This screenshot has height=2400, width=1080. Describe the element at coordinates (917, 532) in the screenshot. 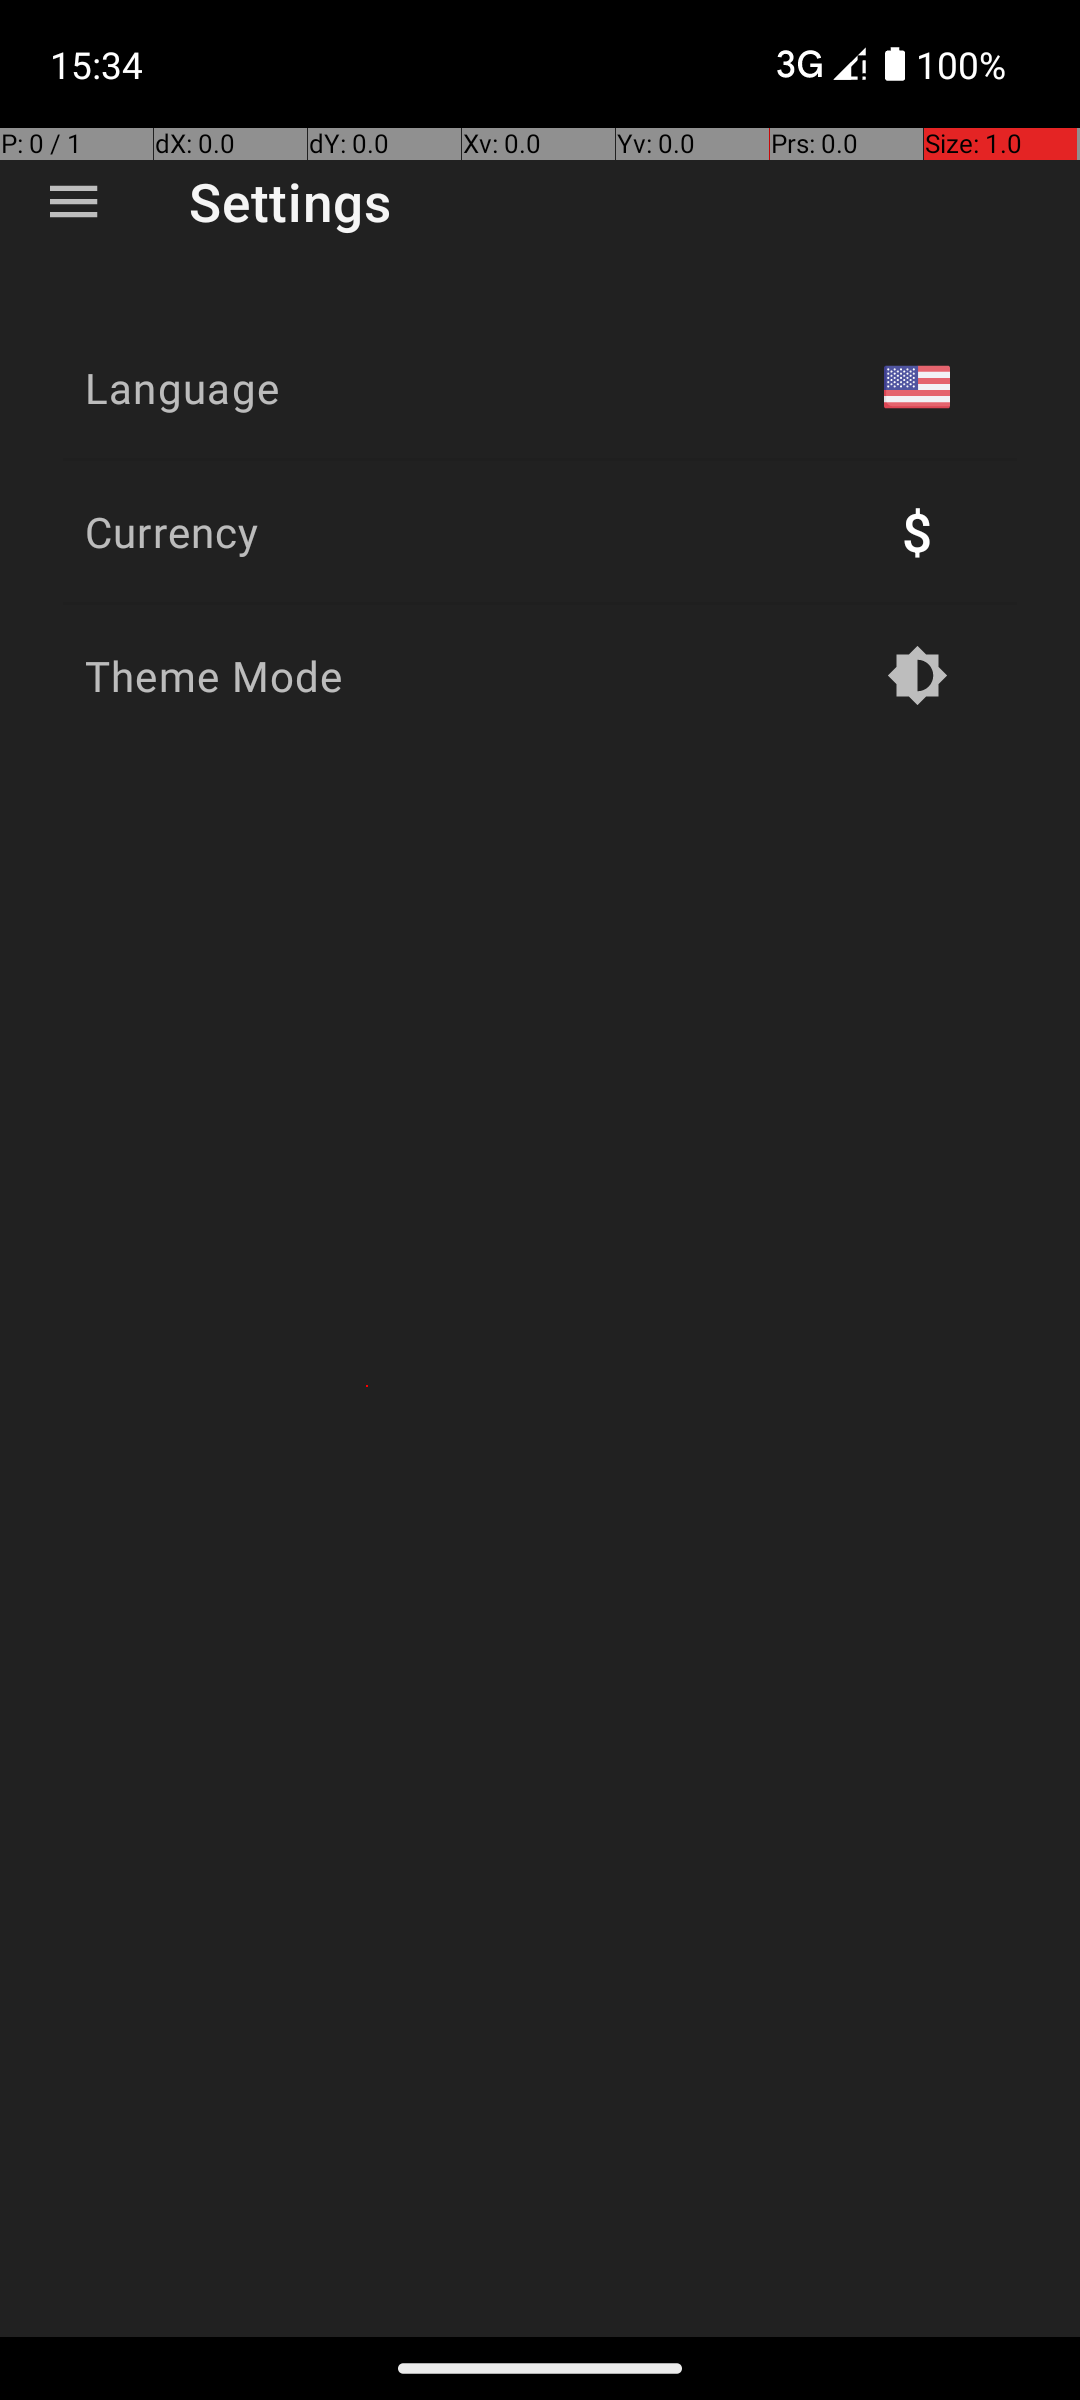

I see `$` at that location.